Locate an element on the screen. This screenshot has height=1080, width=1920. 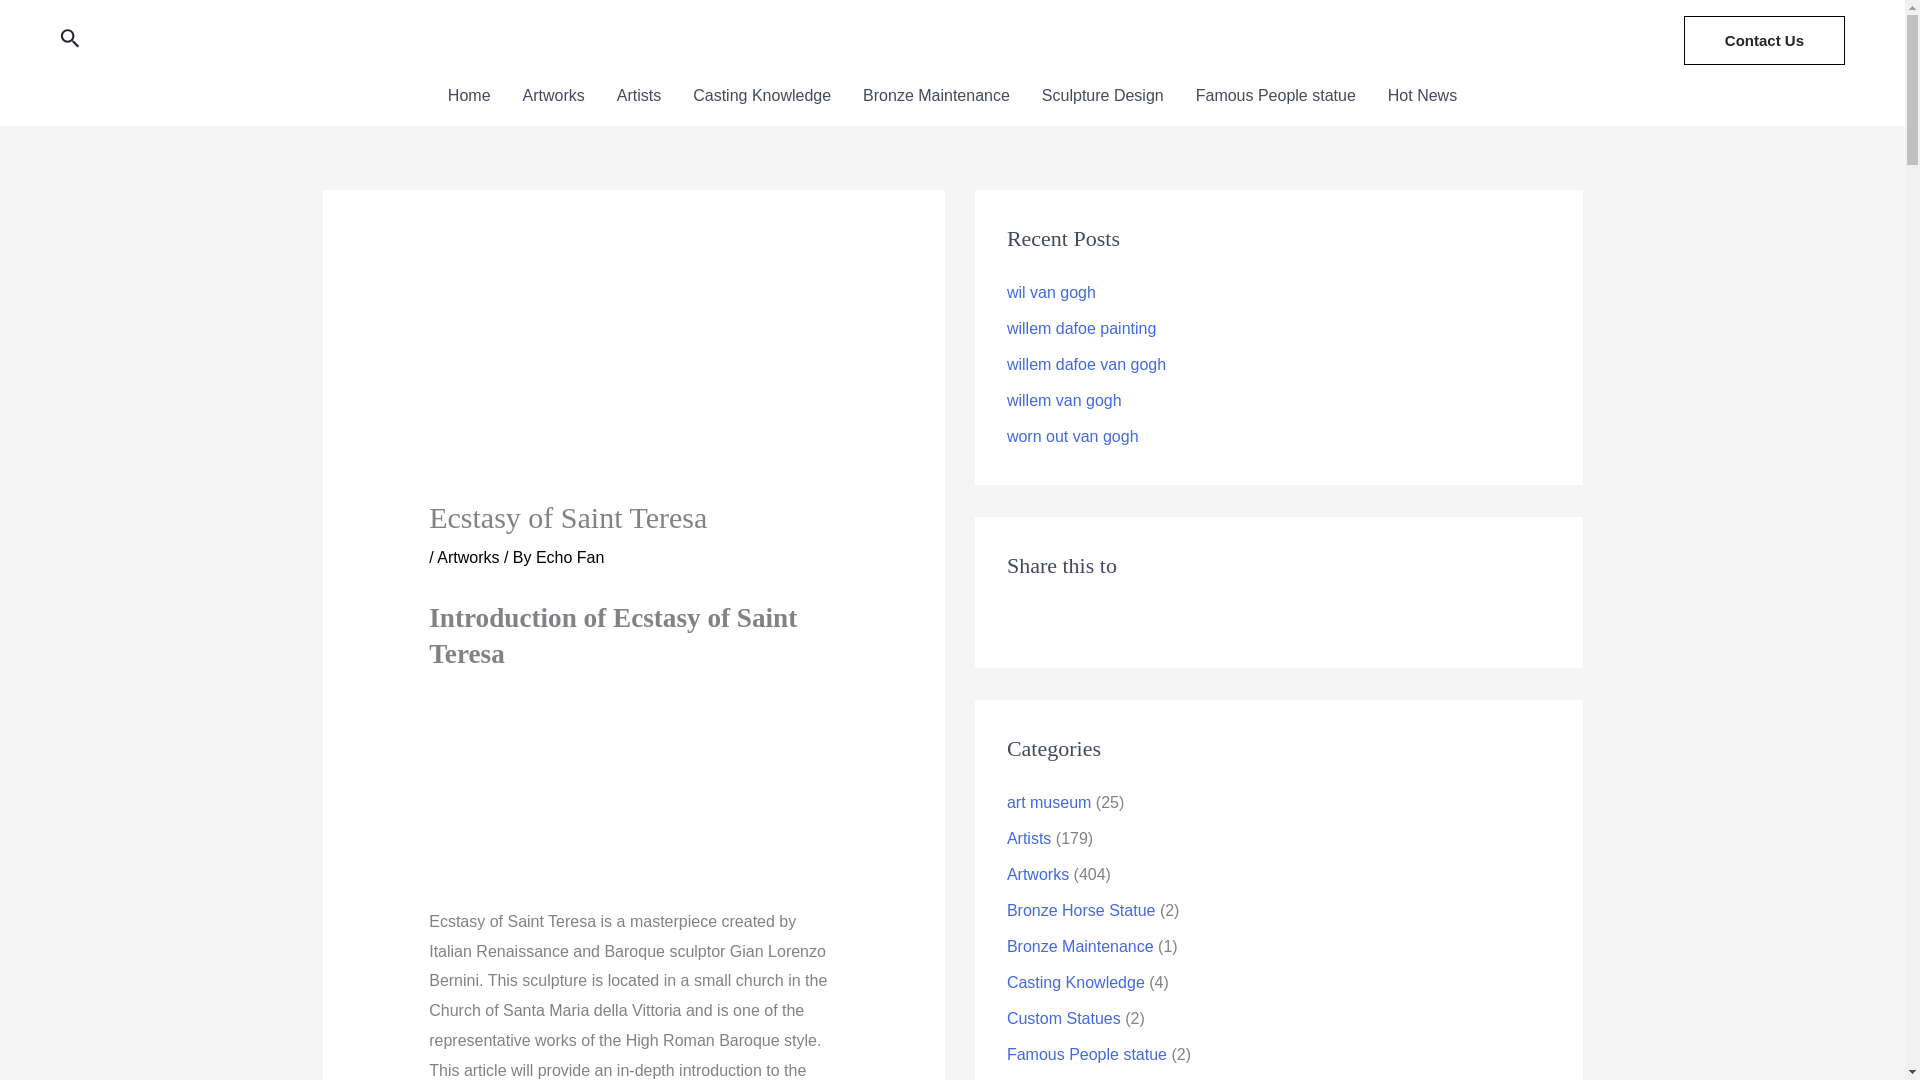
Artworks is located at coordinates (468, 556).